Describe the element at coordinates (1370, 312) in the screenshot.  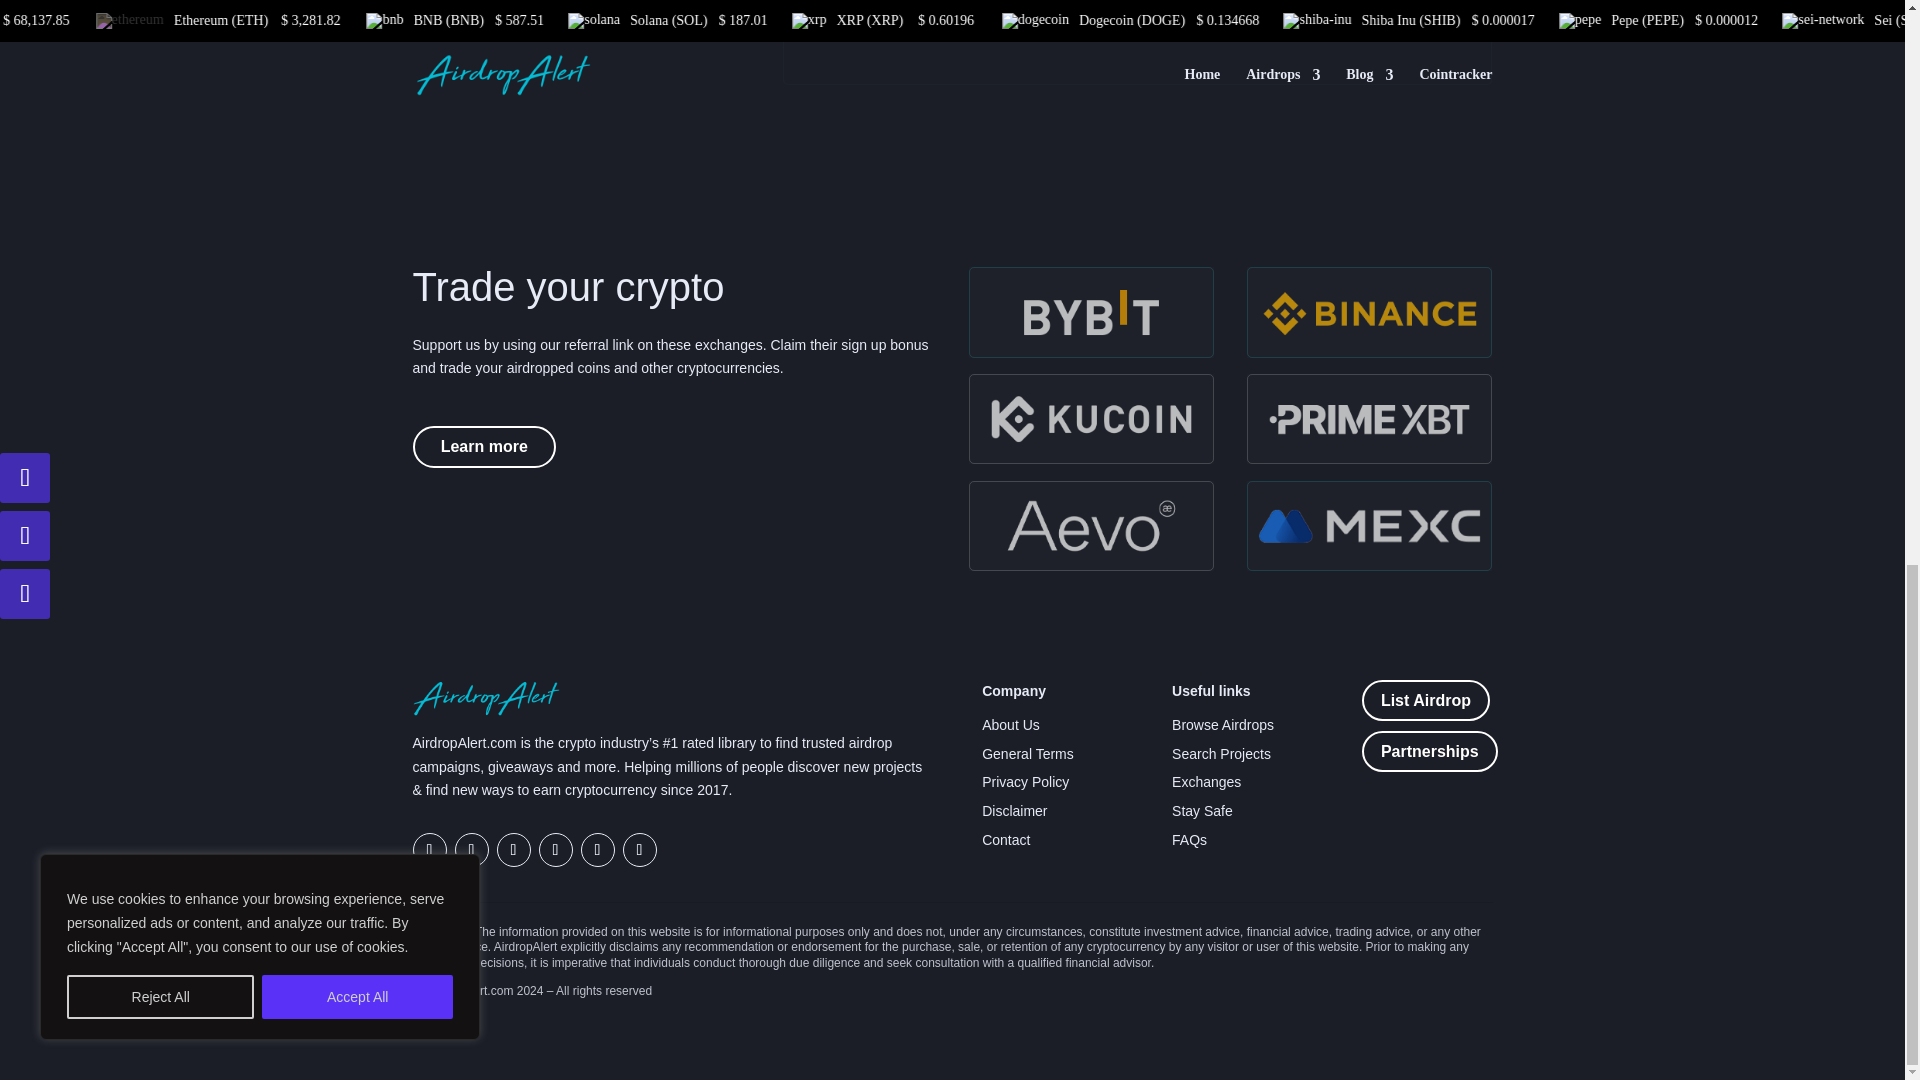
I see `Airdropalert-Binance-logo` at that location.